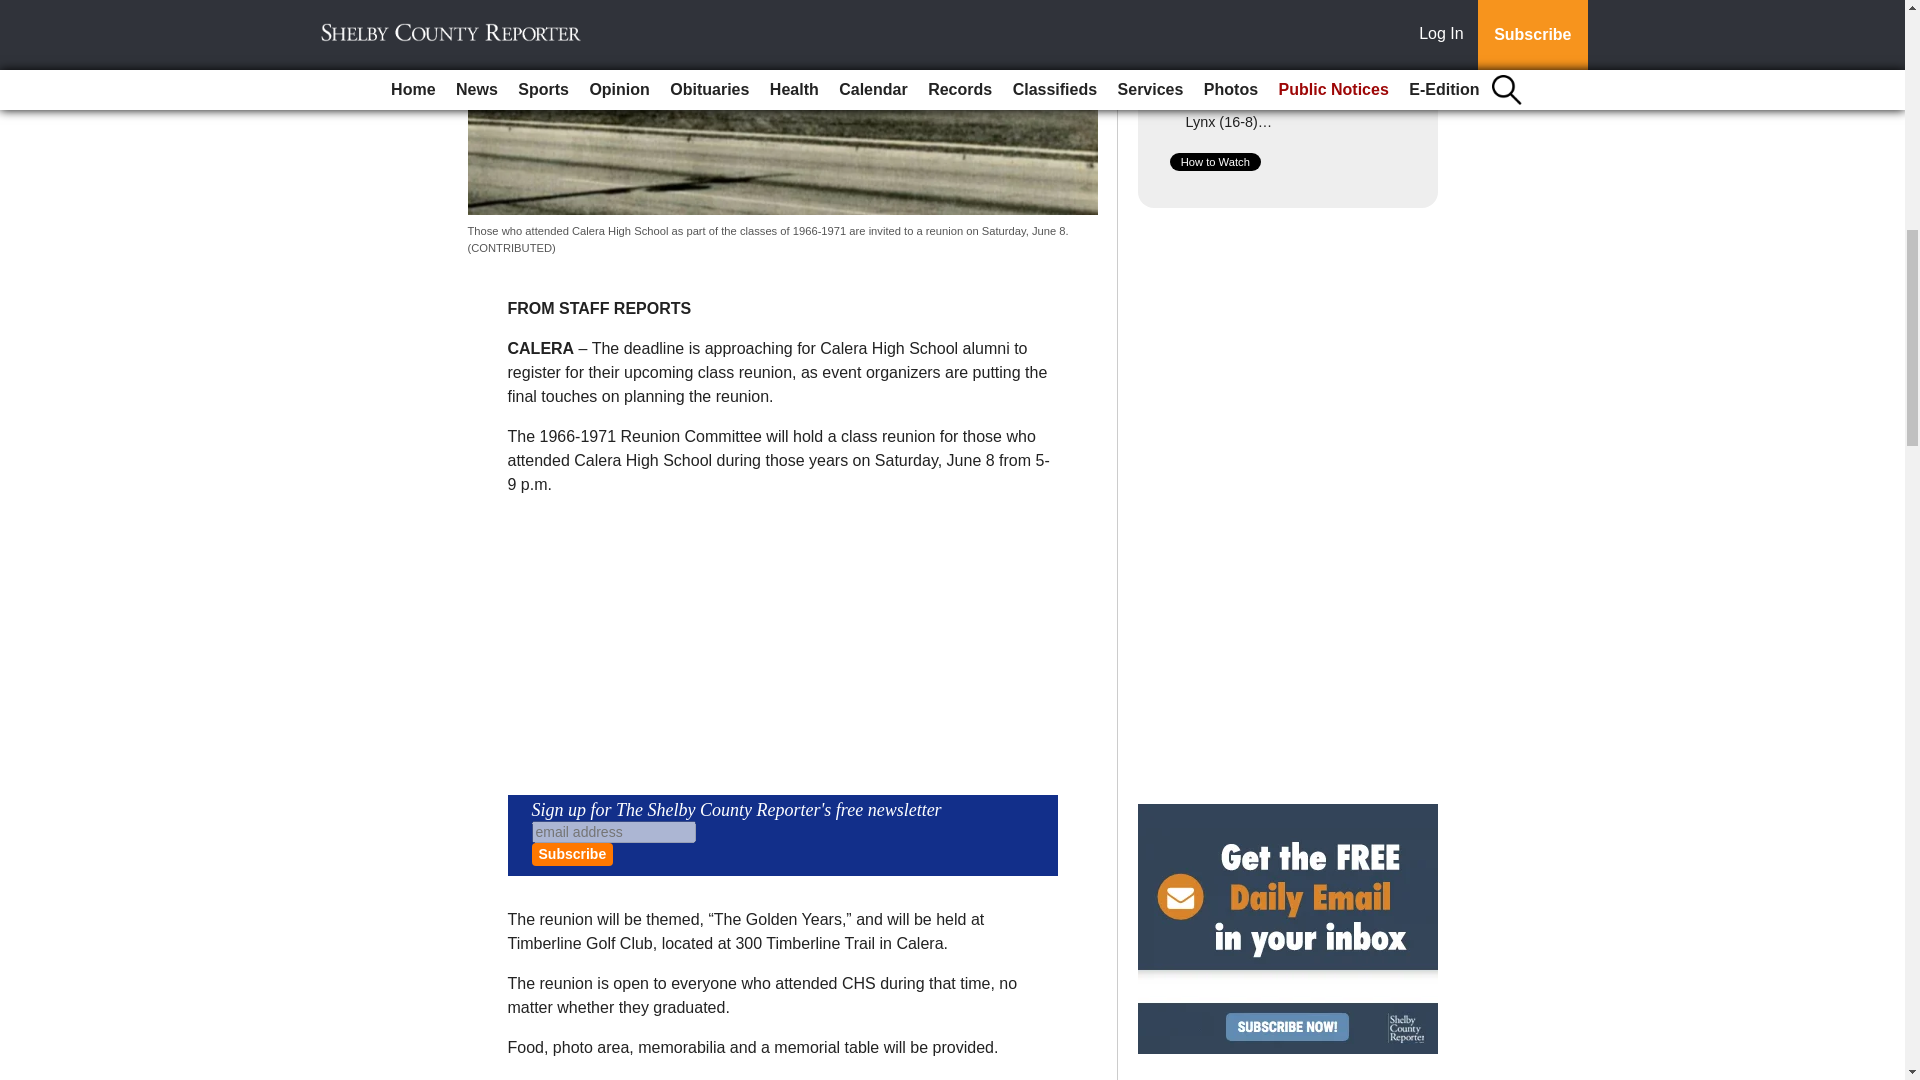  I want to click on Subscribe, so click(572, 854).